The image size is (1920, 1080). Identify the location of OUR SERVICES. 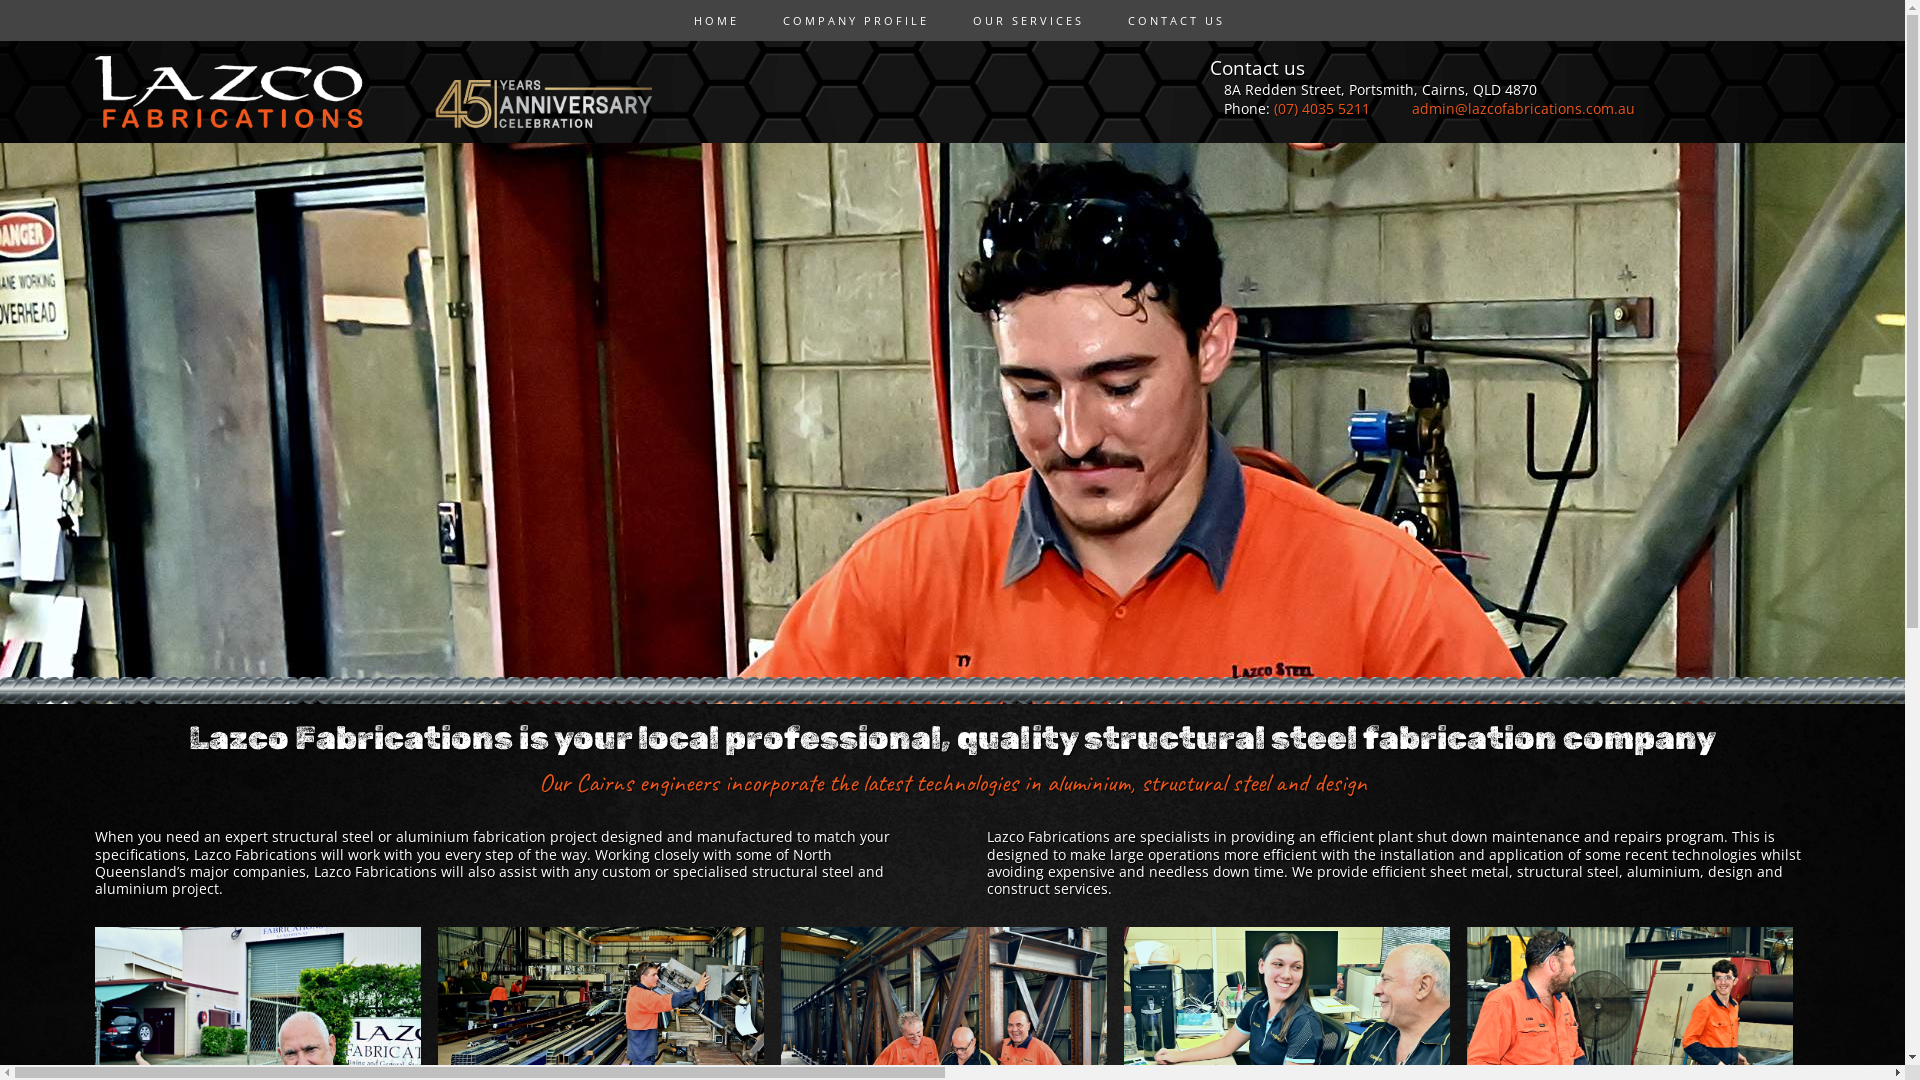
(1022, 20).